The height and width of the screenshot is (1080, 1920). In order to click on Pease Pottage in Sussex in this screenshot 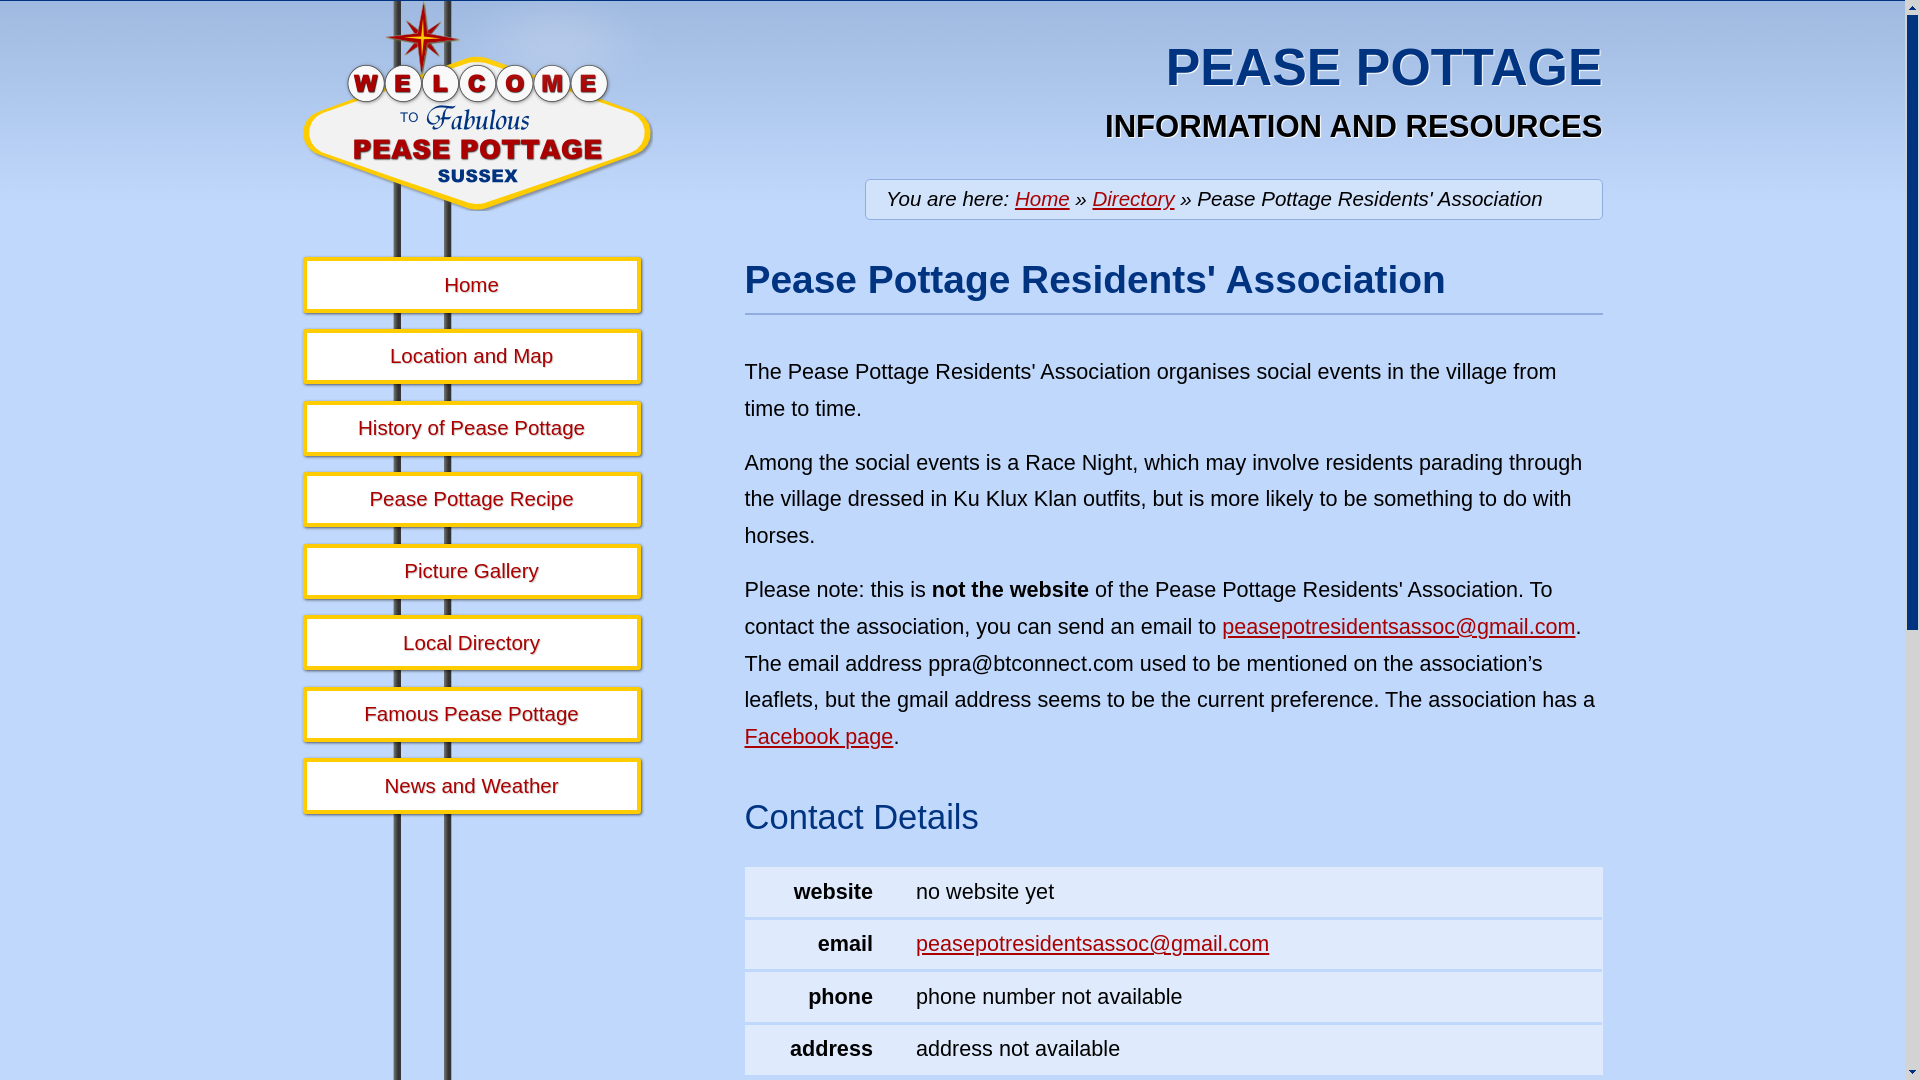, I will do `click(1042, 198)`.